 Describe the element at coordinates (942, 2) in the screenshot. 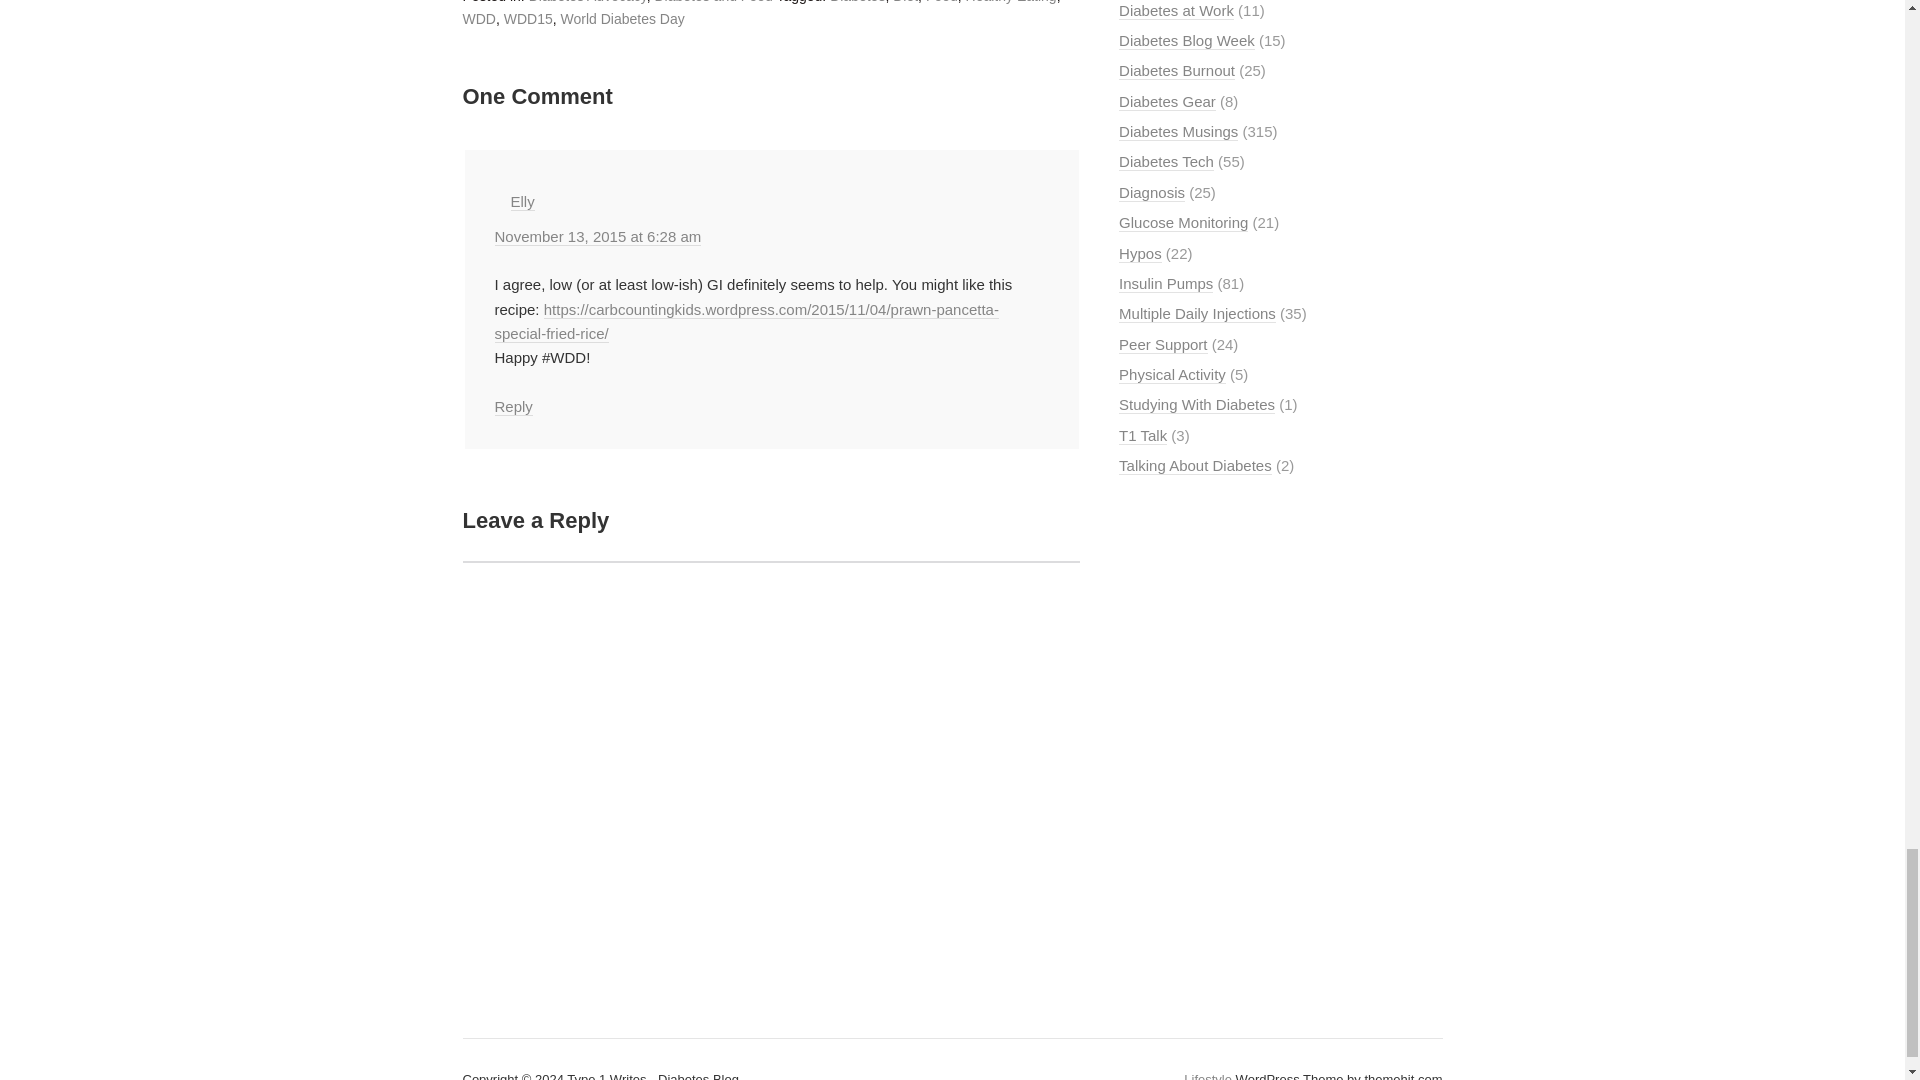

I see `Food` at that location.